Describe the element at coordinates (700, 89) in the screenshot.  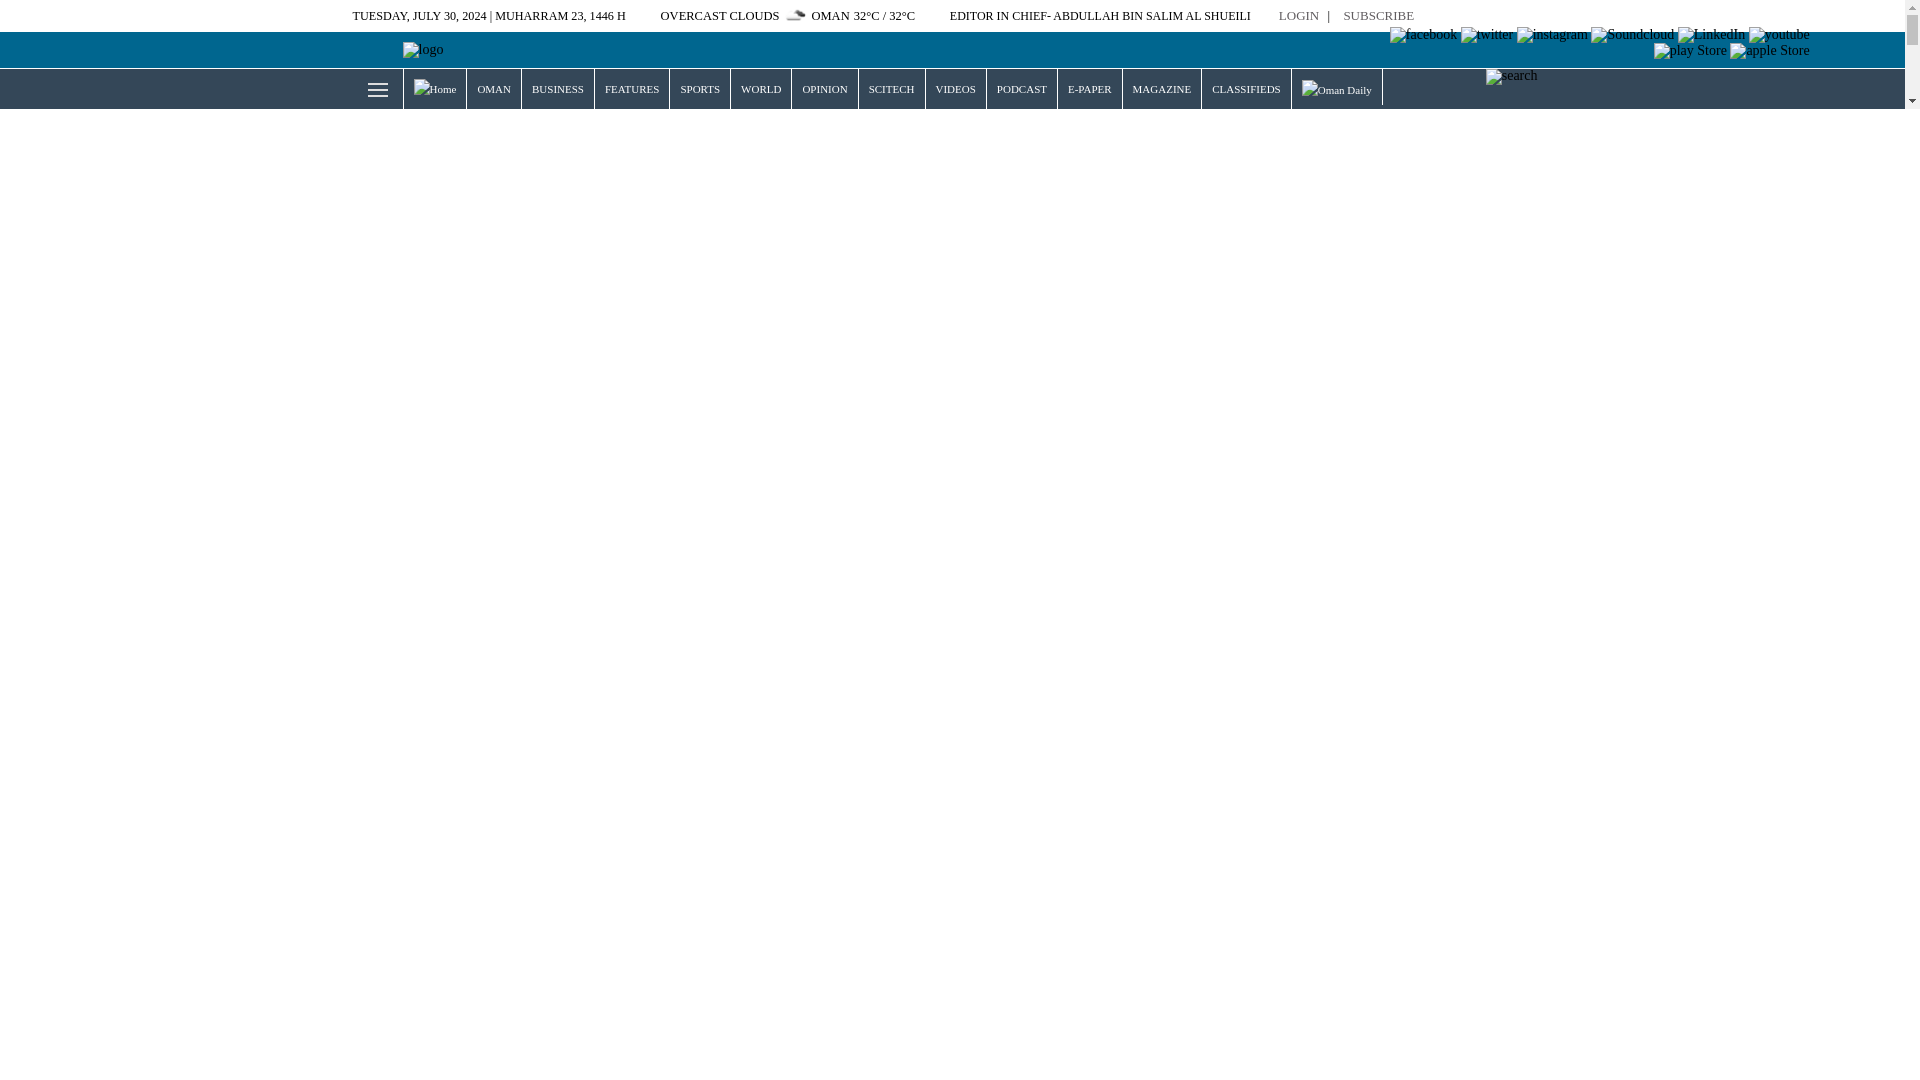
I see `SPORTS` at that location.